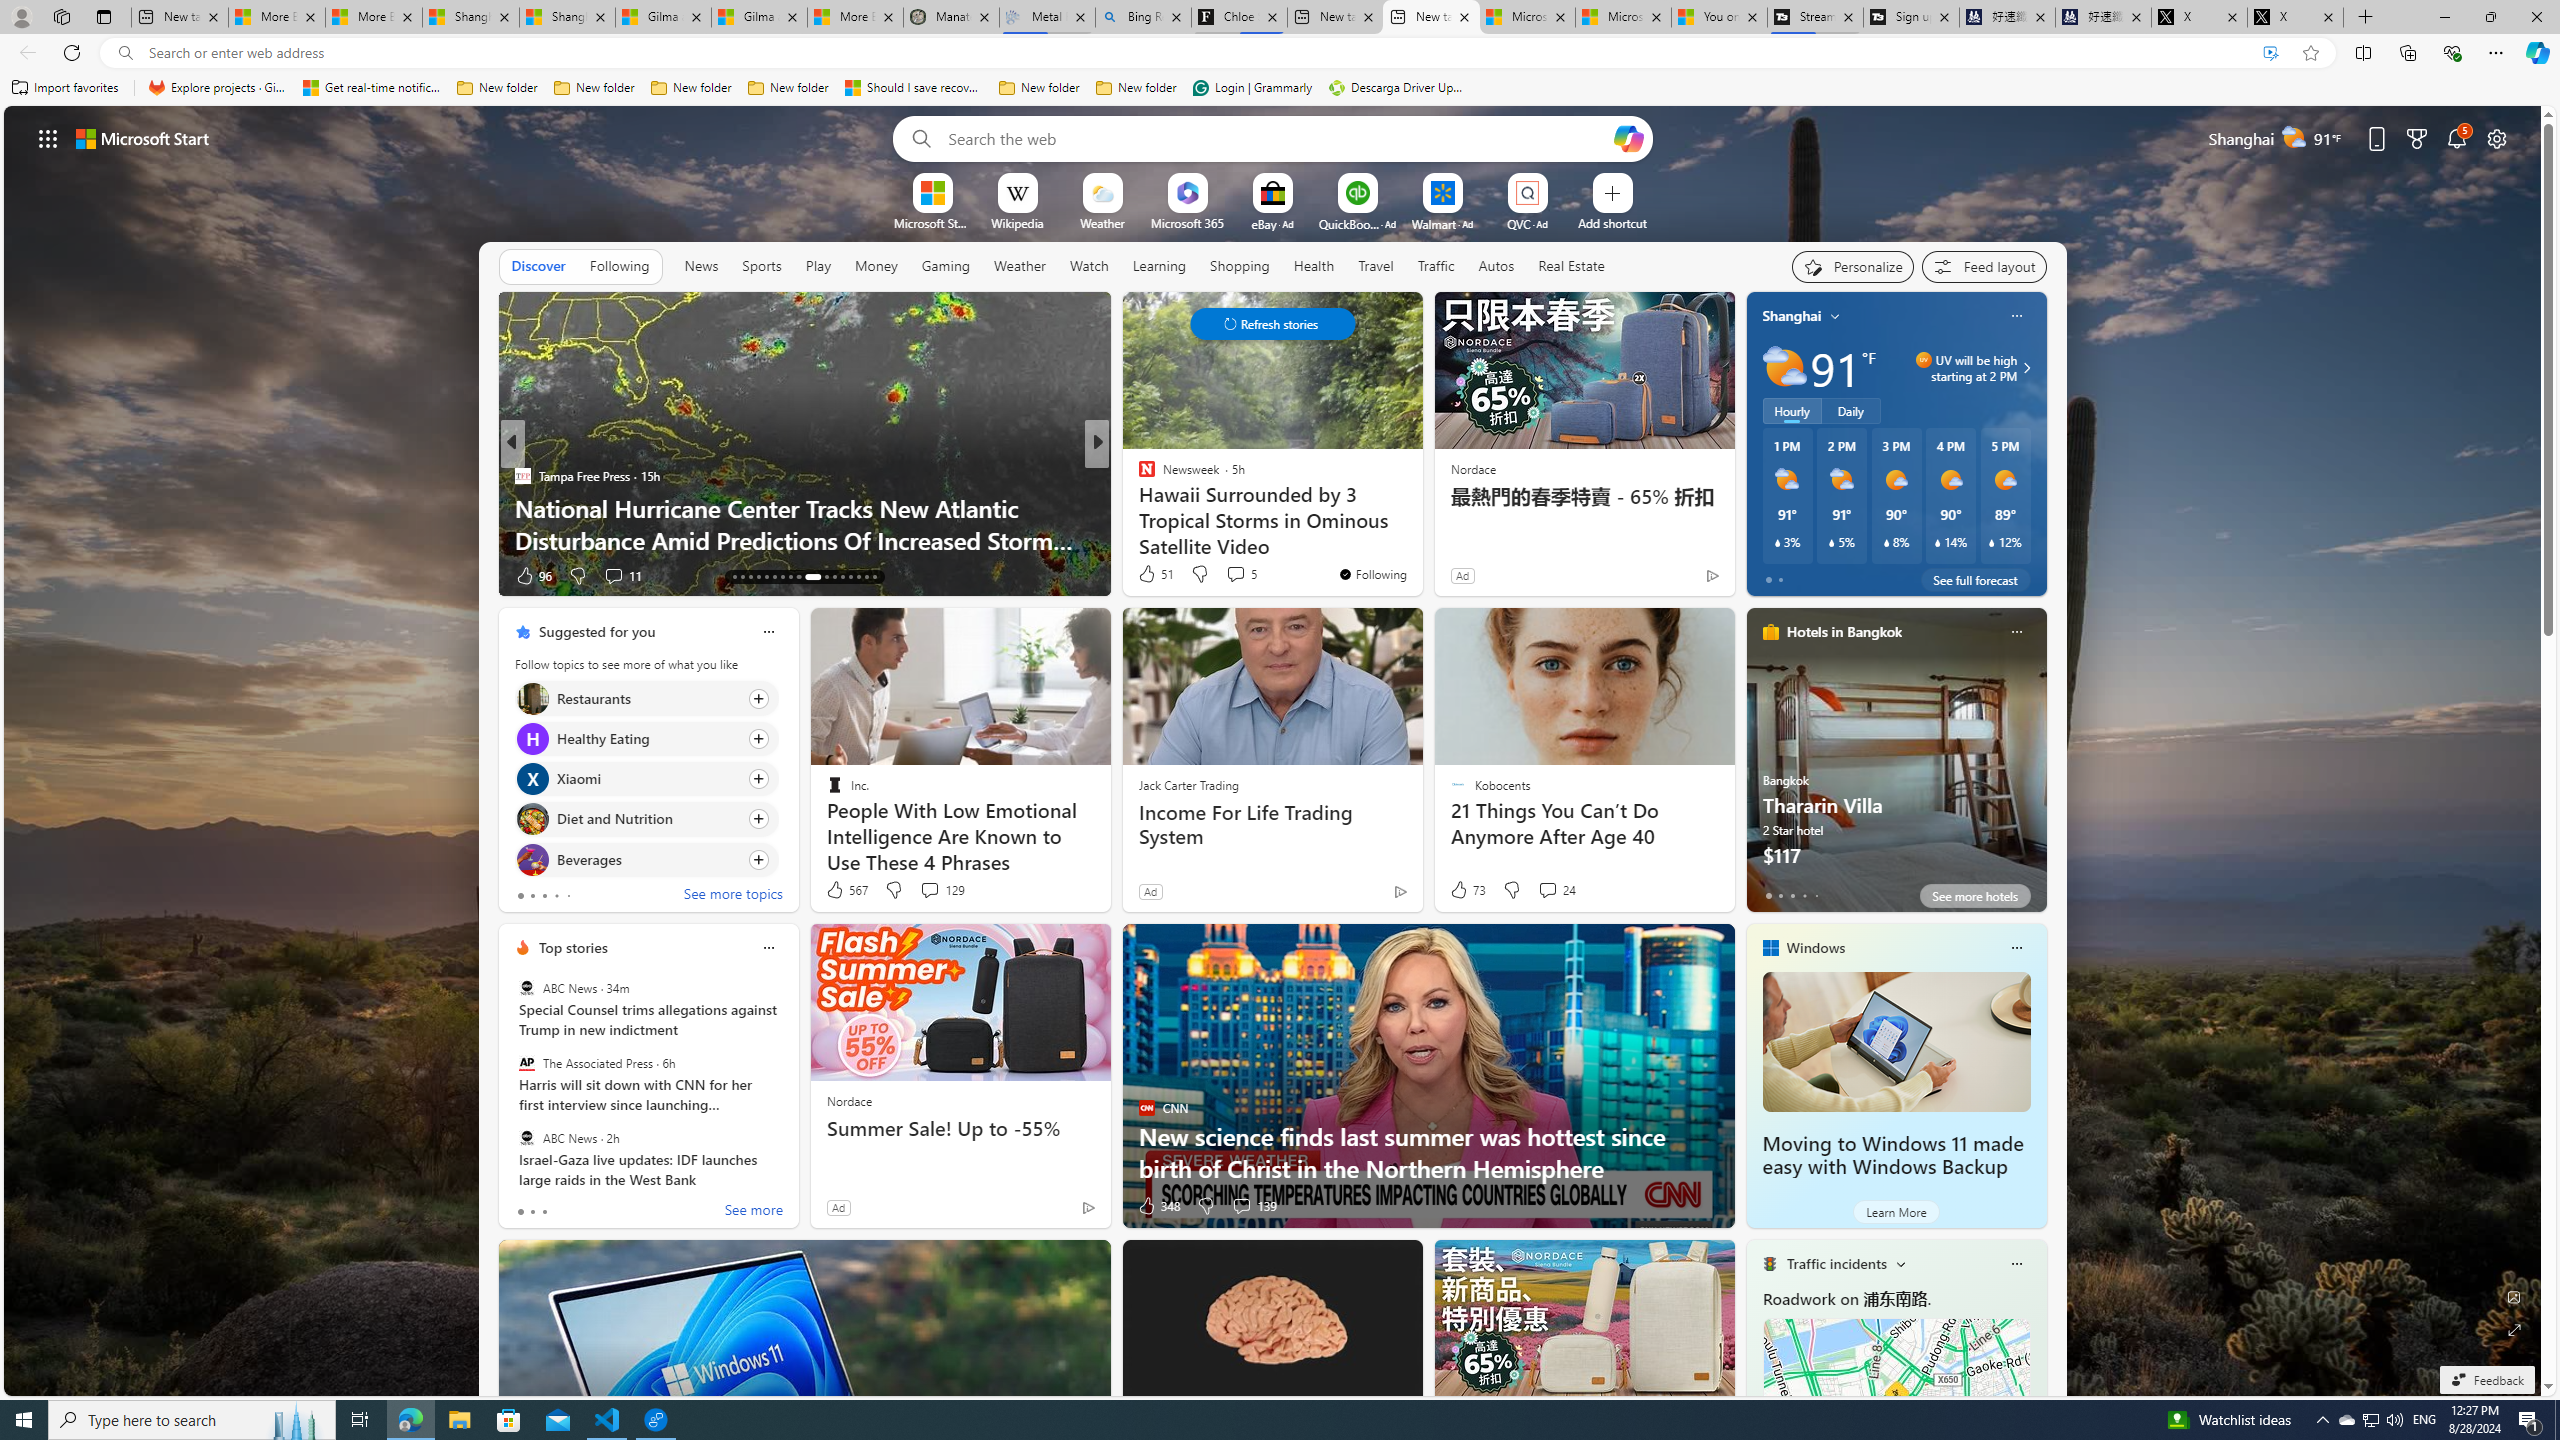 The image size is (2560, 1440). I want to click on View comments 3 Comment, so click(1234, 576).